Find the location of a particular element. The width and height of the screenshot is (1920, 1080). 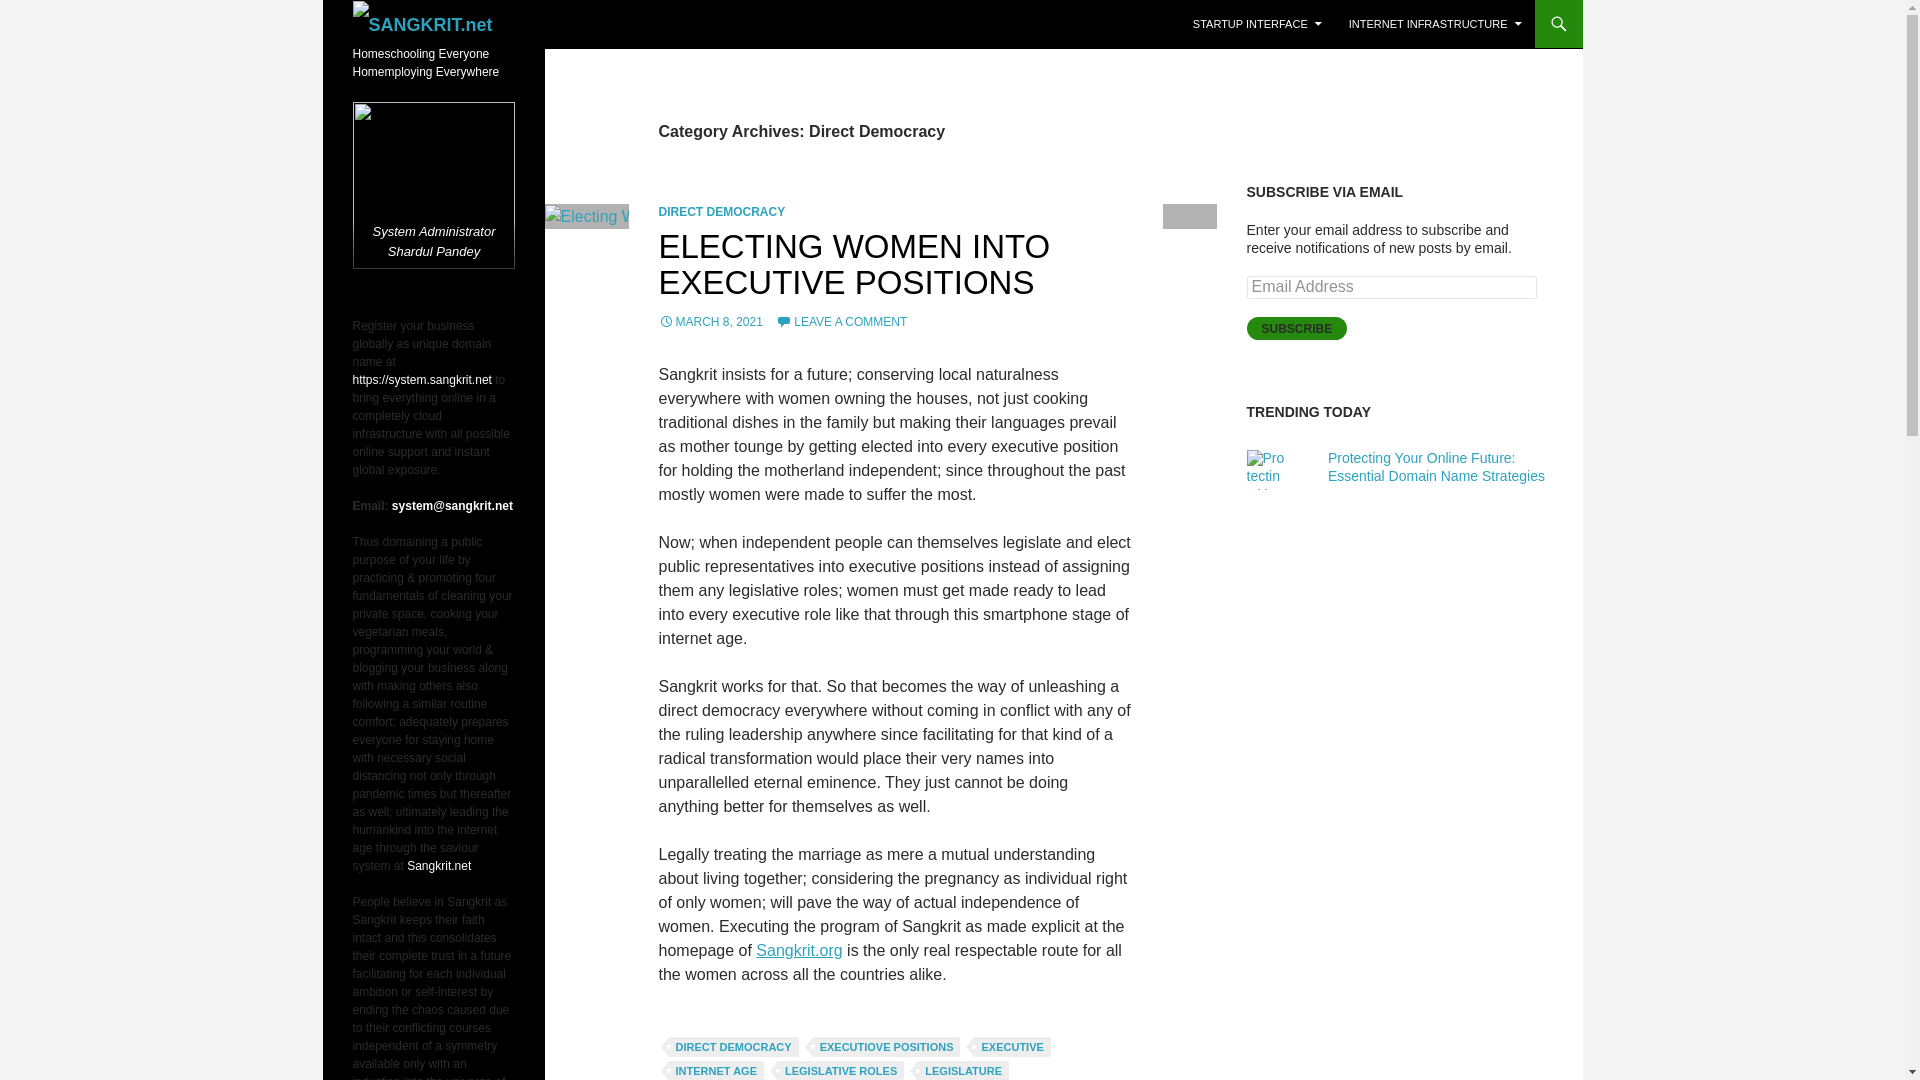

DIRECT DEMOCRACY is located at coordinates (733, 1046).